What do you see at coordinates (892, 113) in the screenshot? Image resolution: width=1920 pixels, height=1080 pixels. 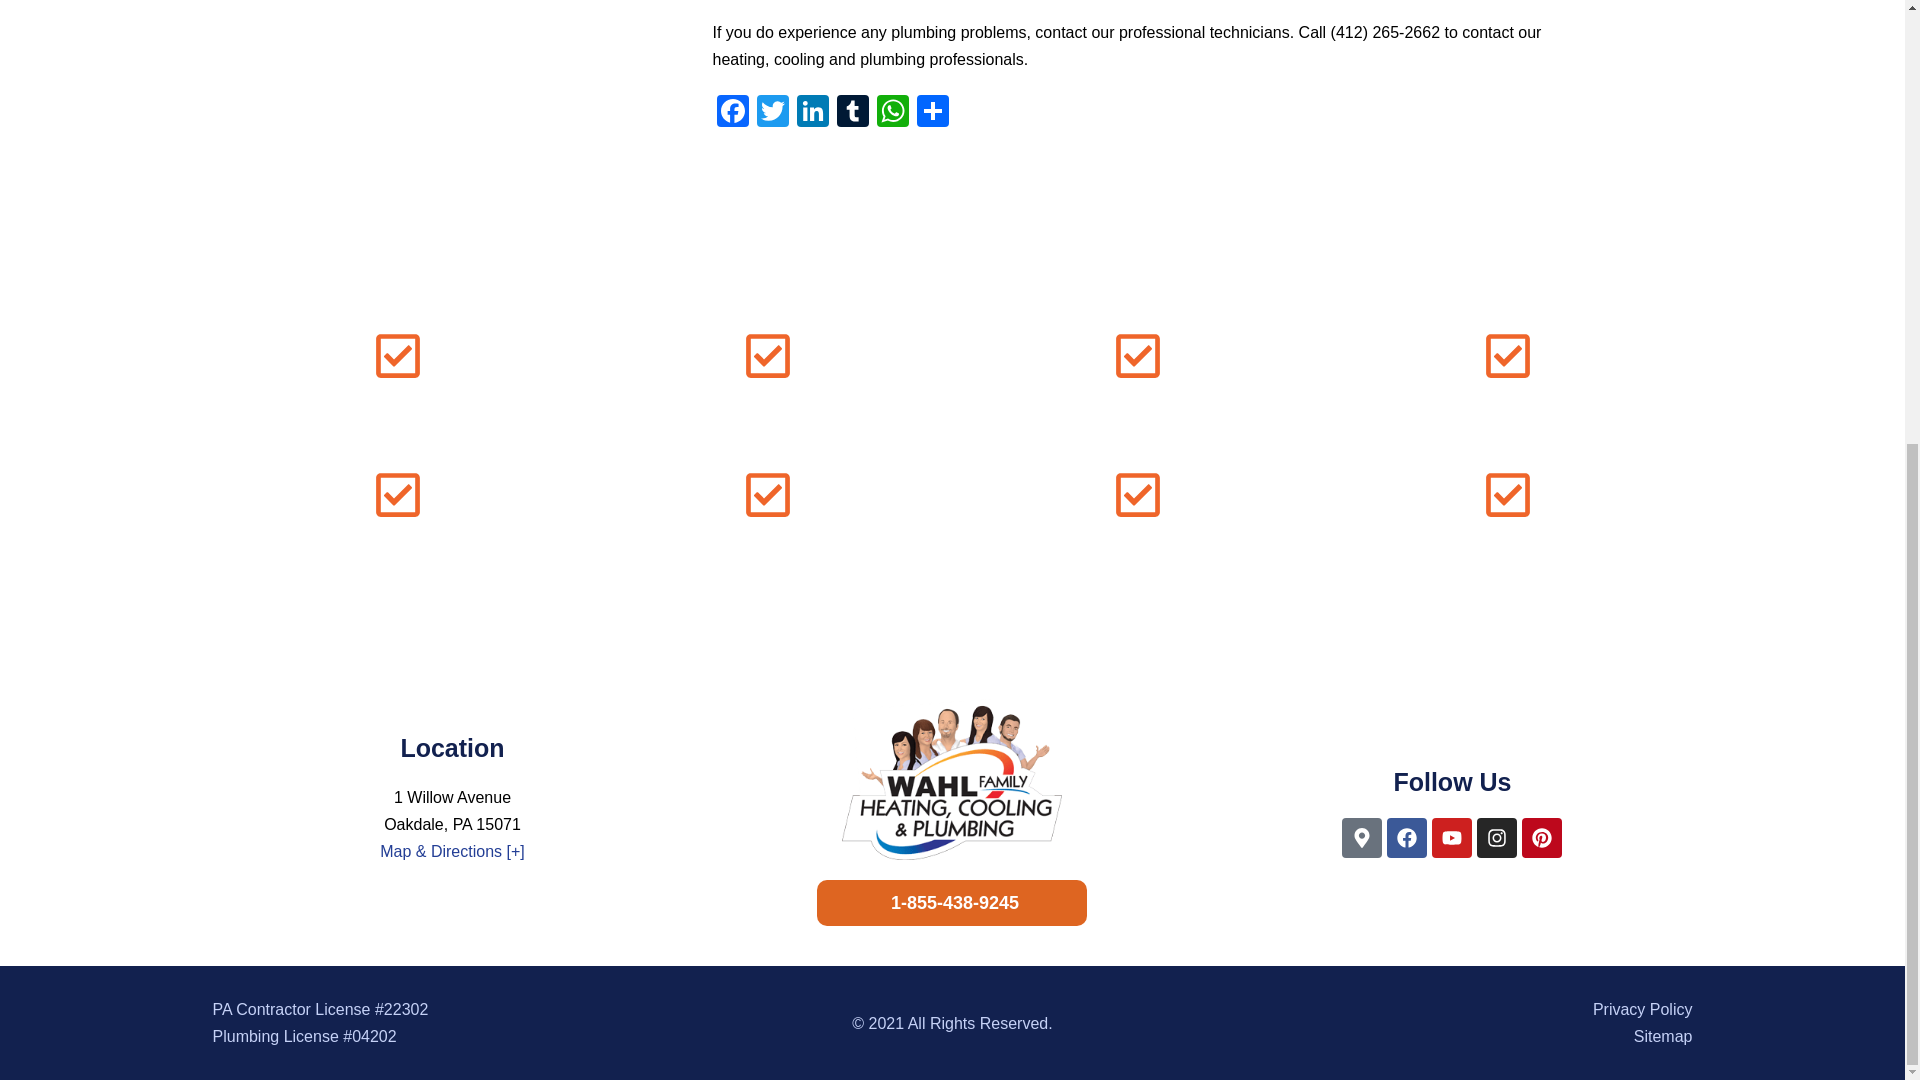 I see `WhatsApp` at bounding box center [892, 113].